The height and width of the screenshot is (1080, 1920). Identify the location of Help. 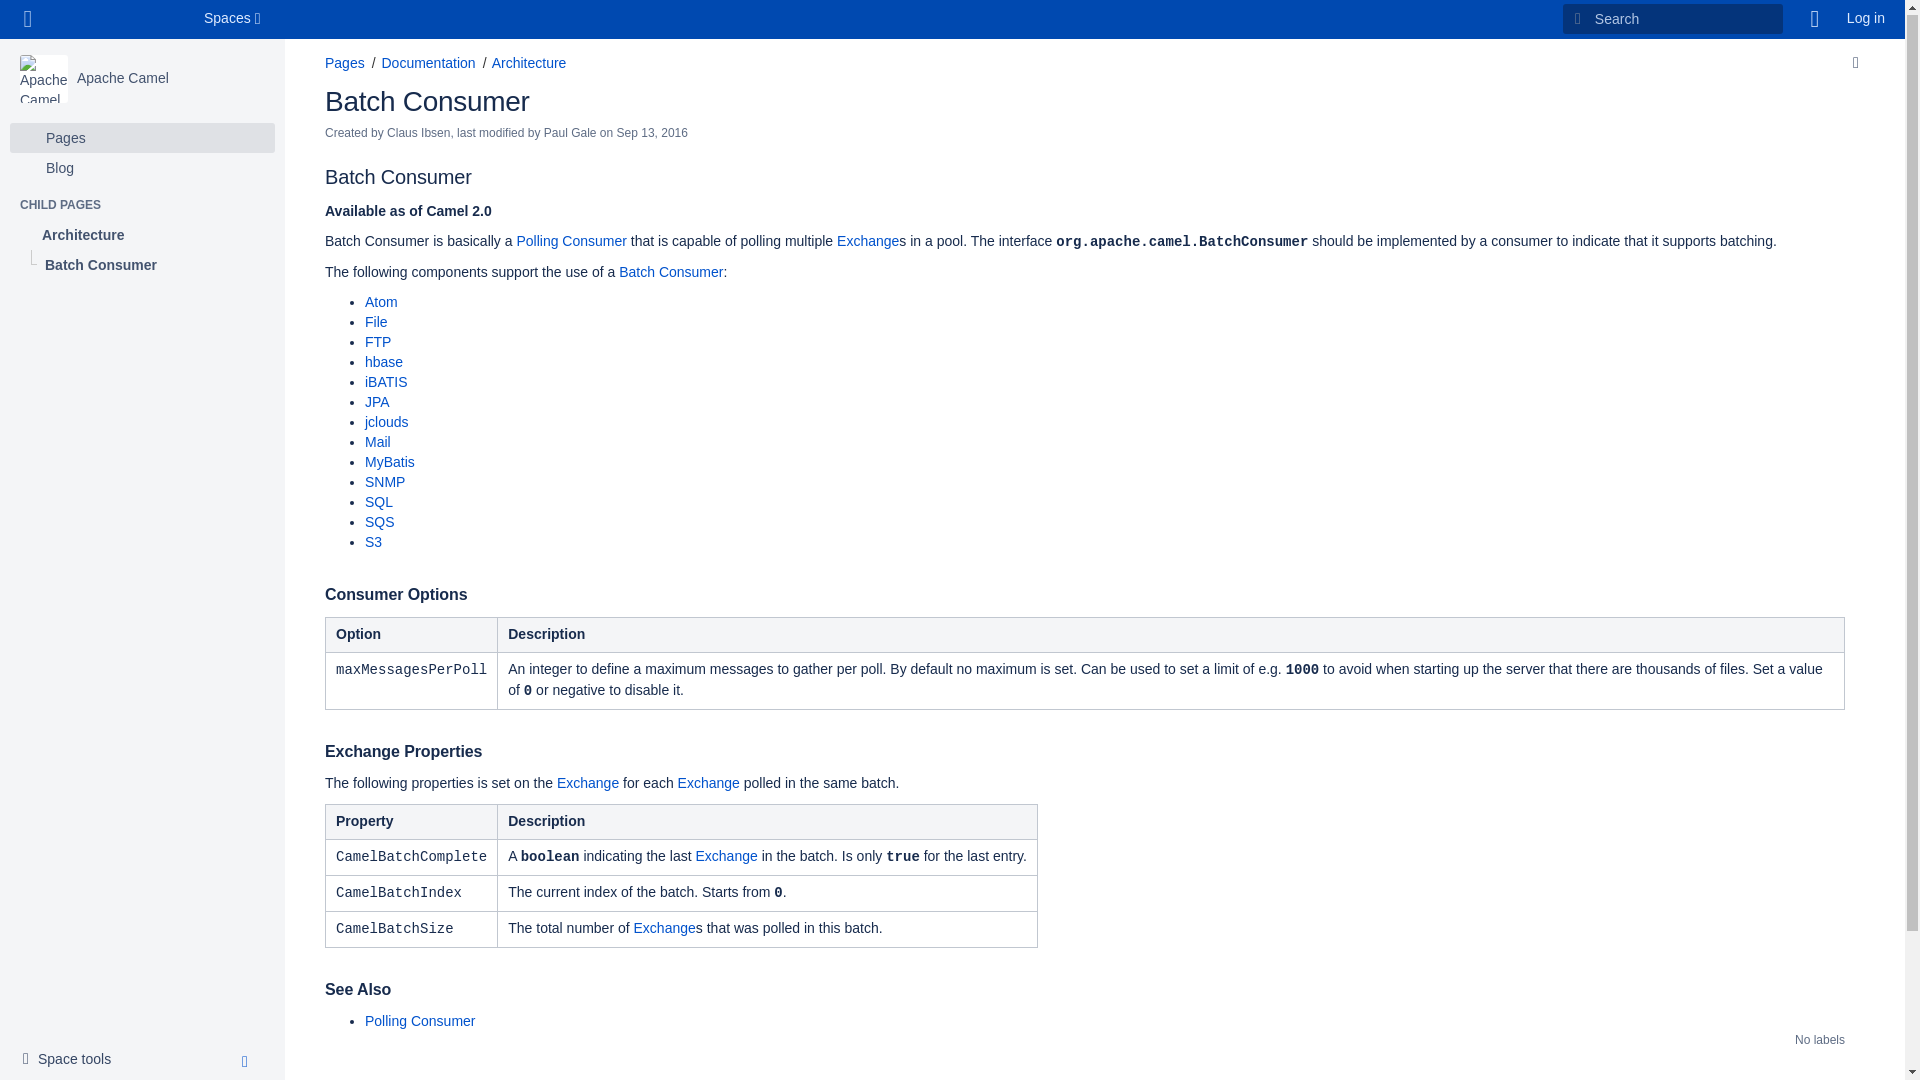
(1815, 19).